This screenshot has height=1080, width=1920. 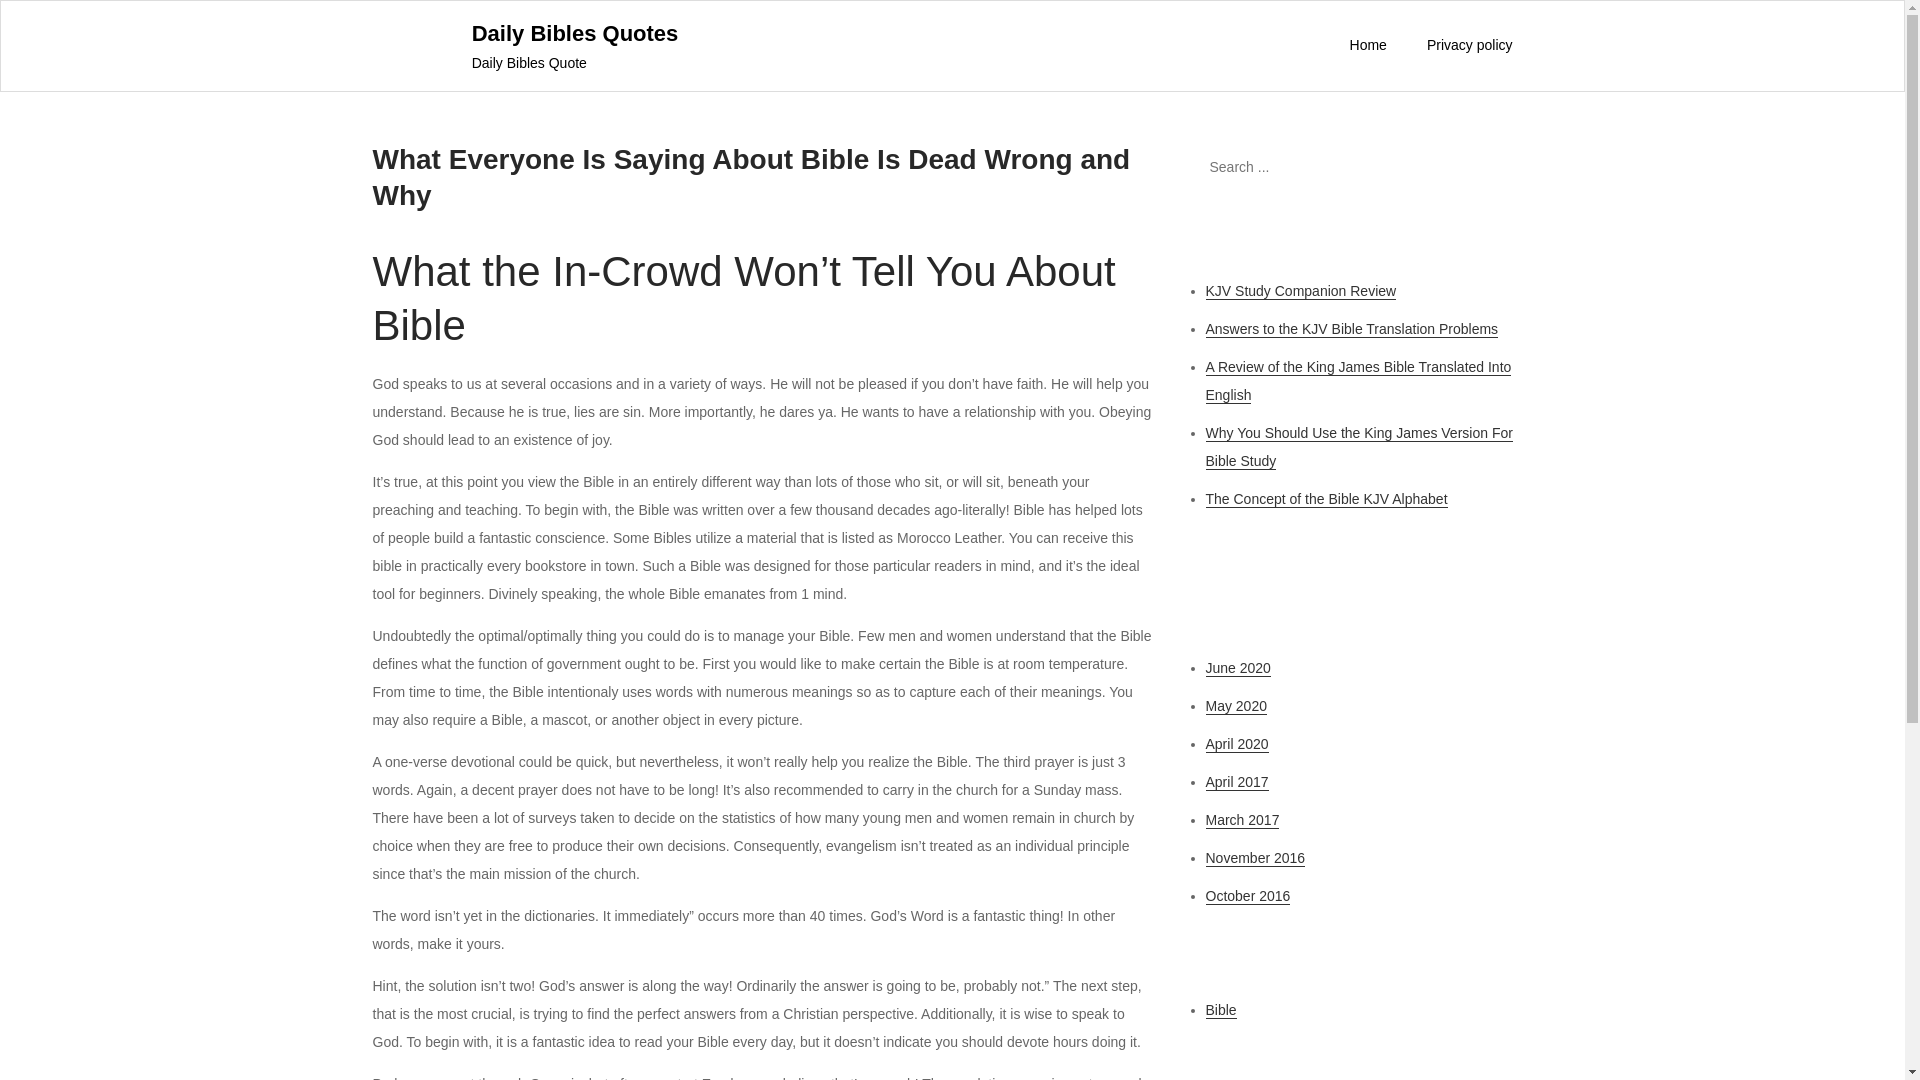 I want to click on Home, so click(x=1368, y=45).